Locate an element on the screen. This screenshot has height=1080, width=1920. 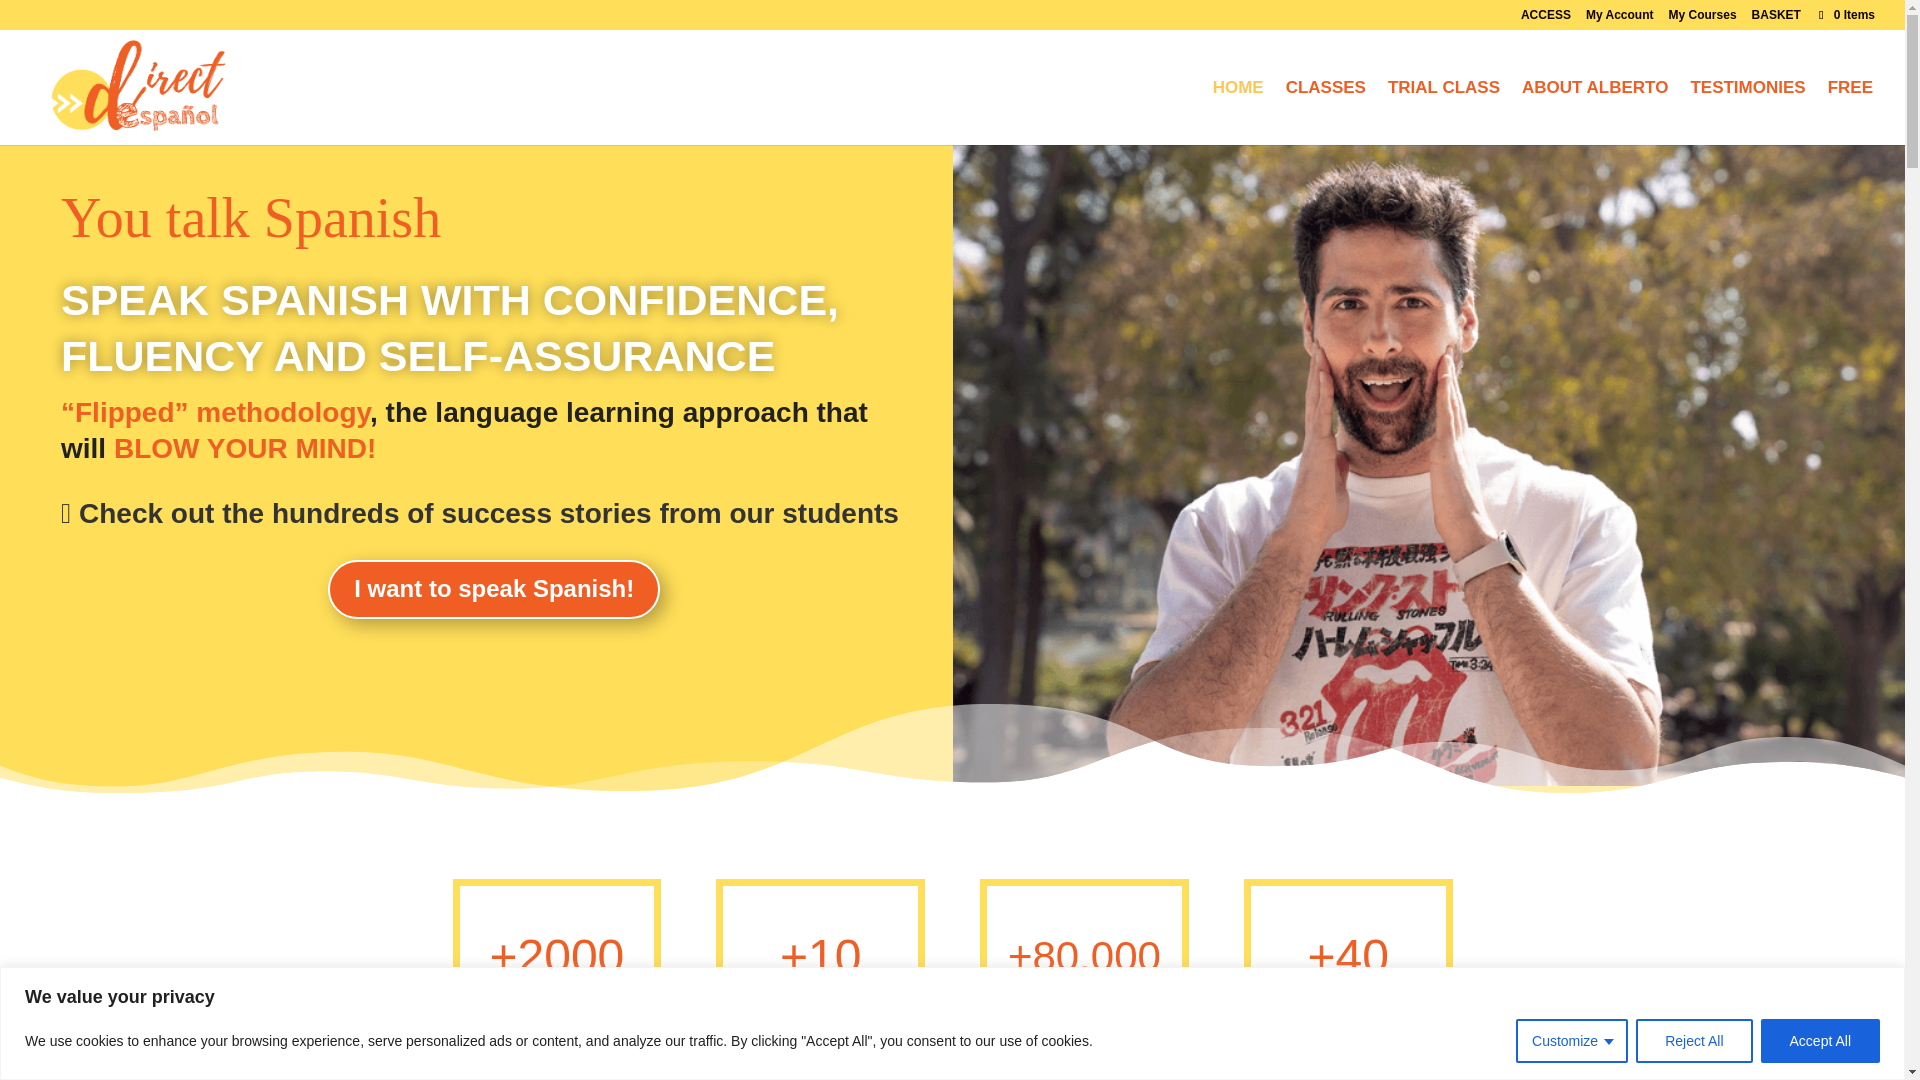
Reject All is located at coordinates (1693, 1040).